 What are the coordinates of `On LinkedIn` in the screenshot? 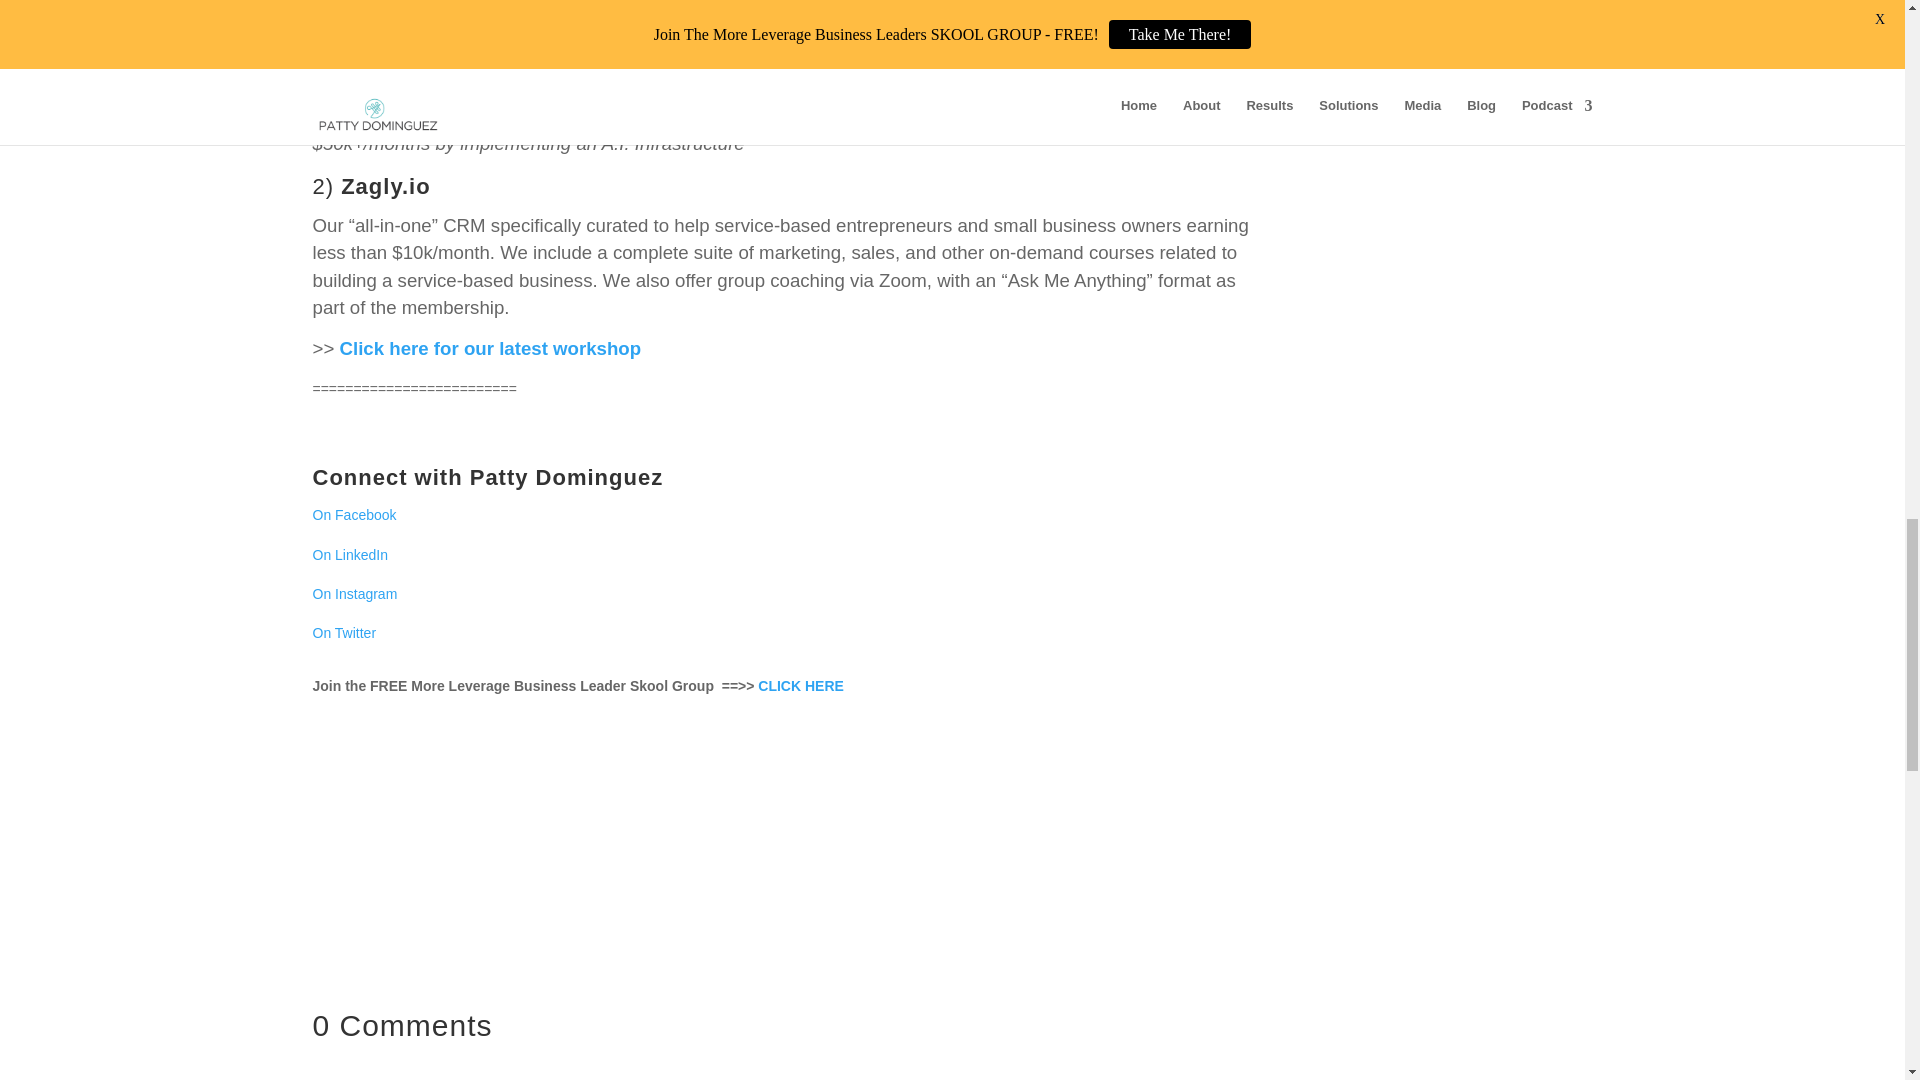 It's located at (349, 554).